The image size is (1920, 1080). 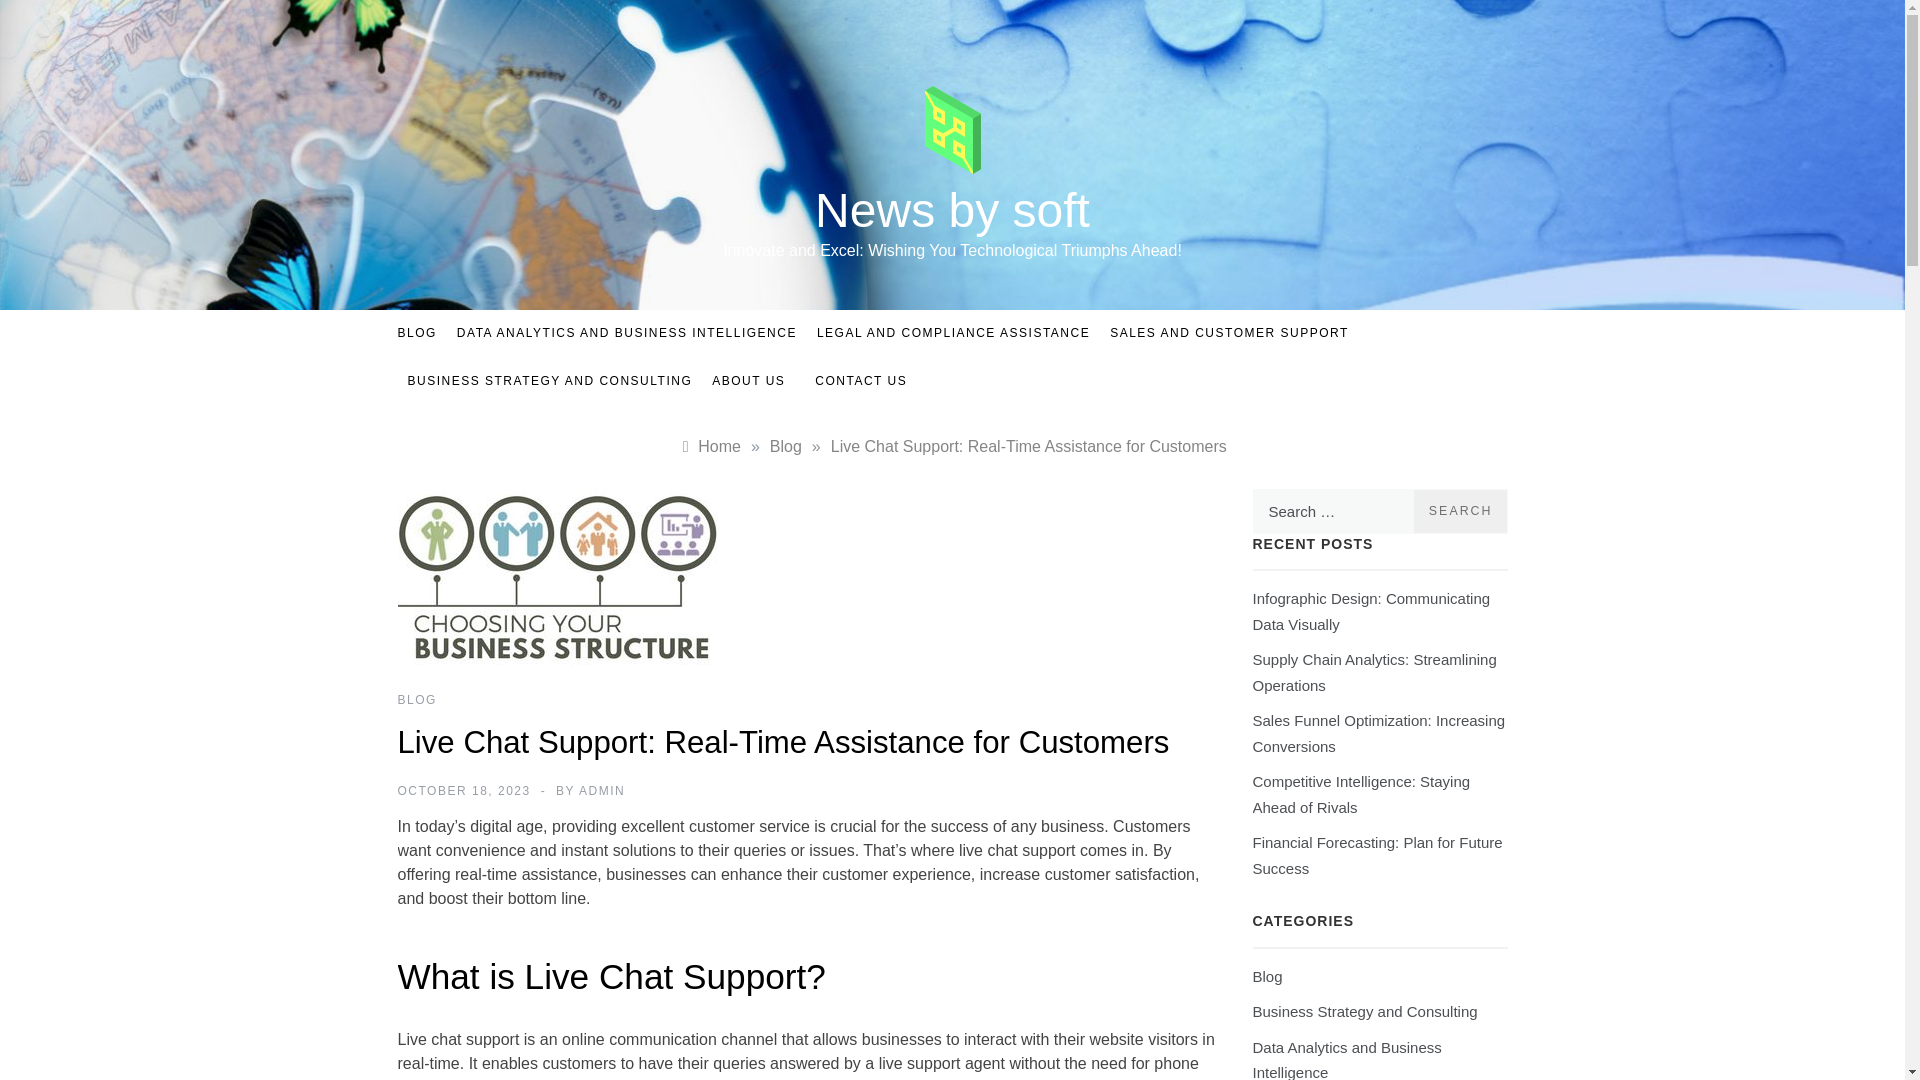 I want to click on BLOG, so click(x=422, y=333).